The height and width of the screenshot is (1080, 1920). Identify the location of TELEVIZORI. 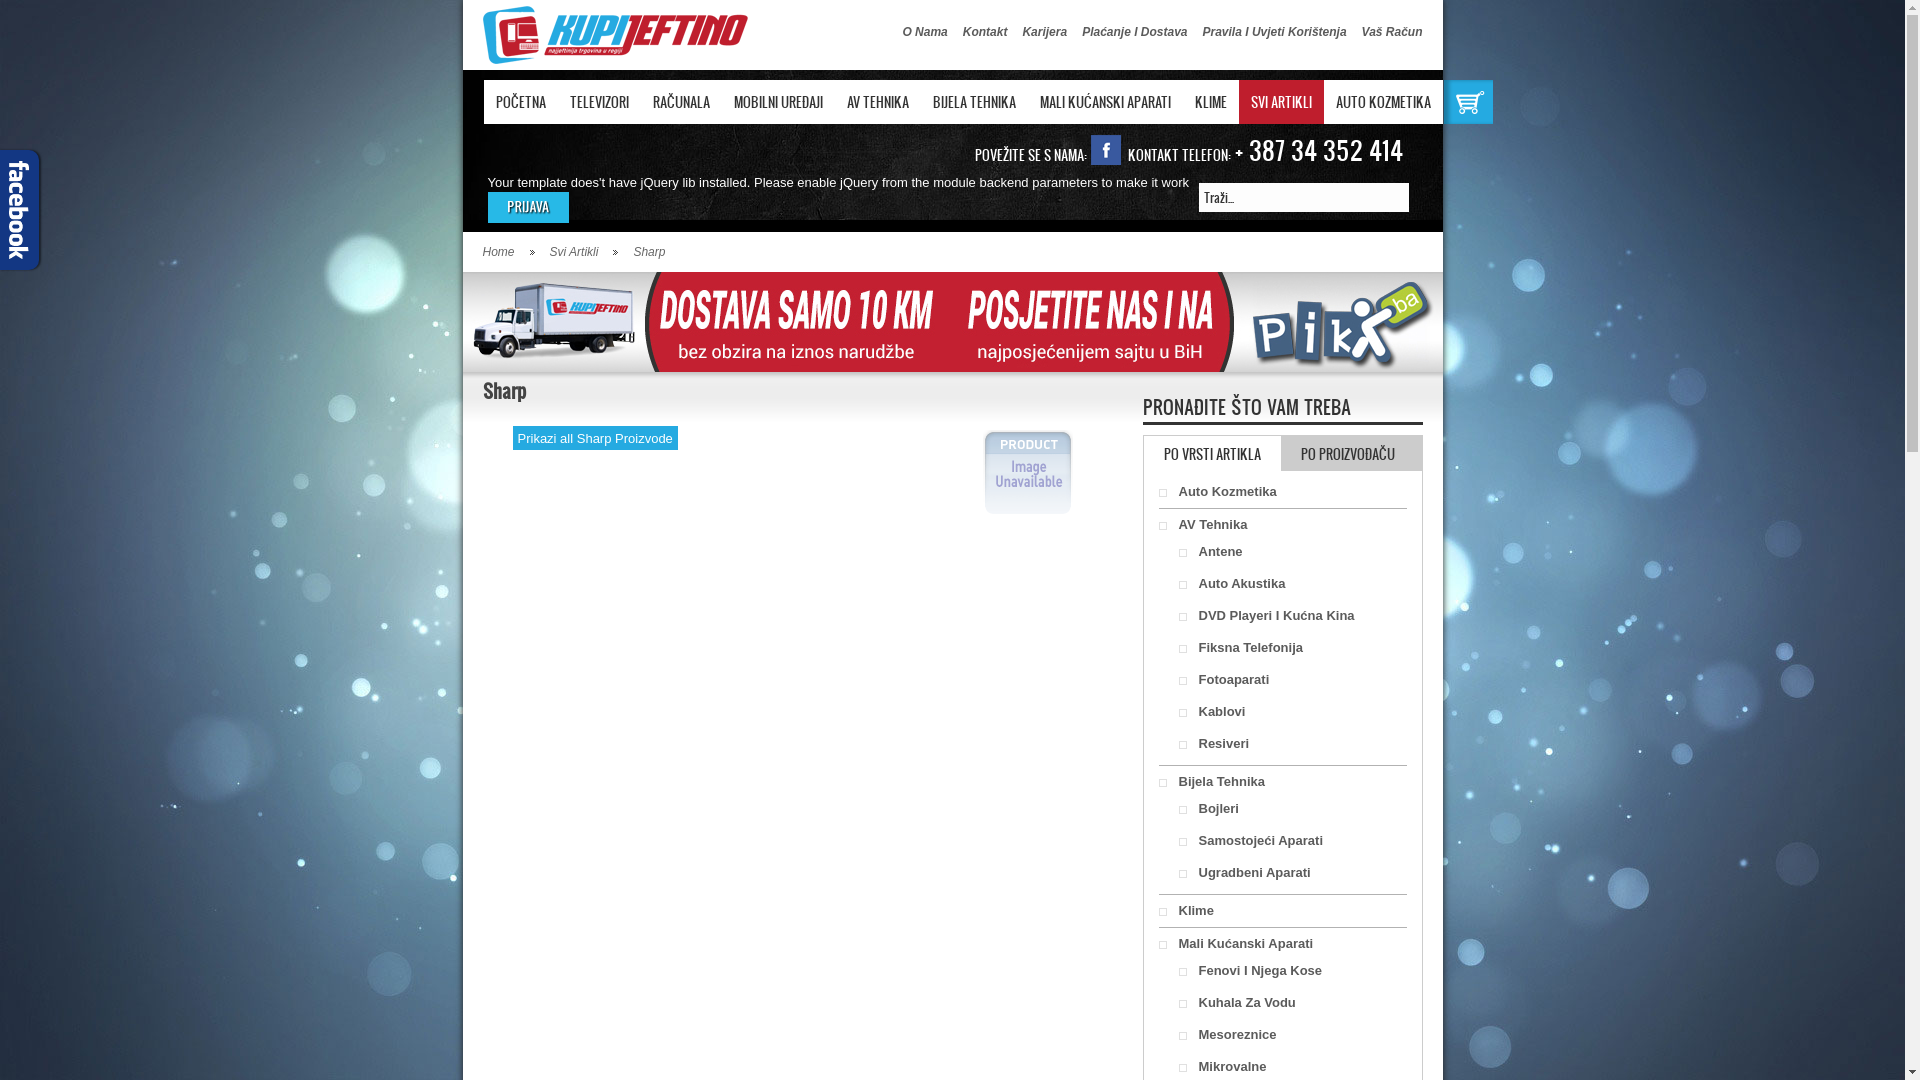
(600, 102).